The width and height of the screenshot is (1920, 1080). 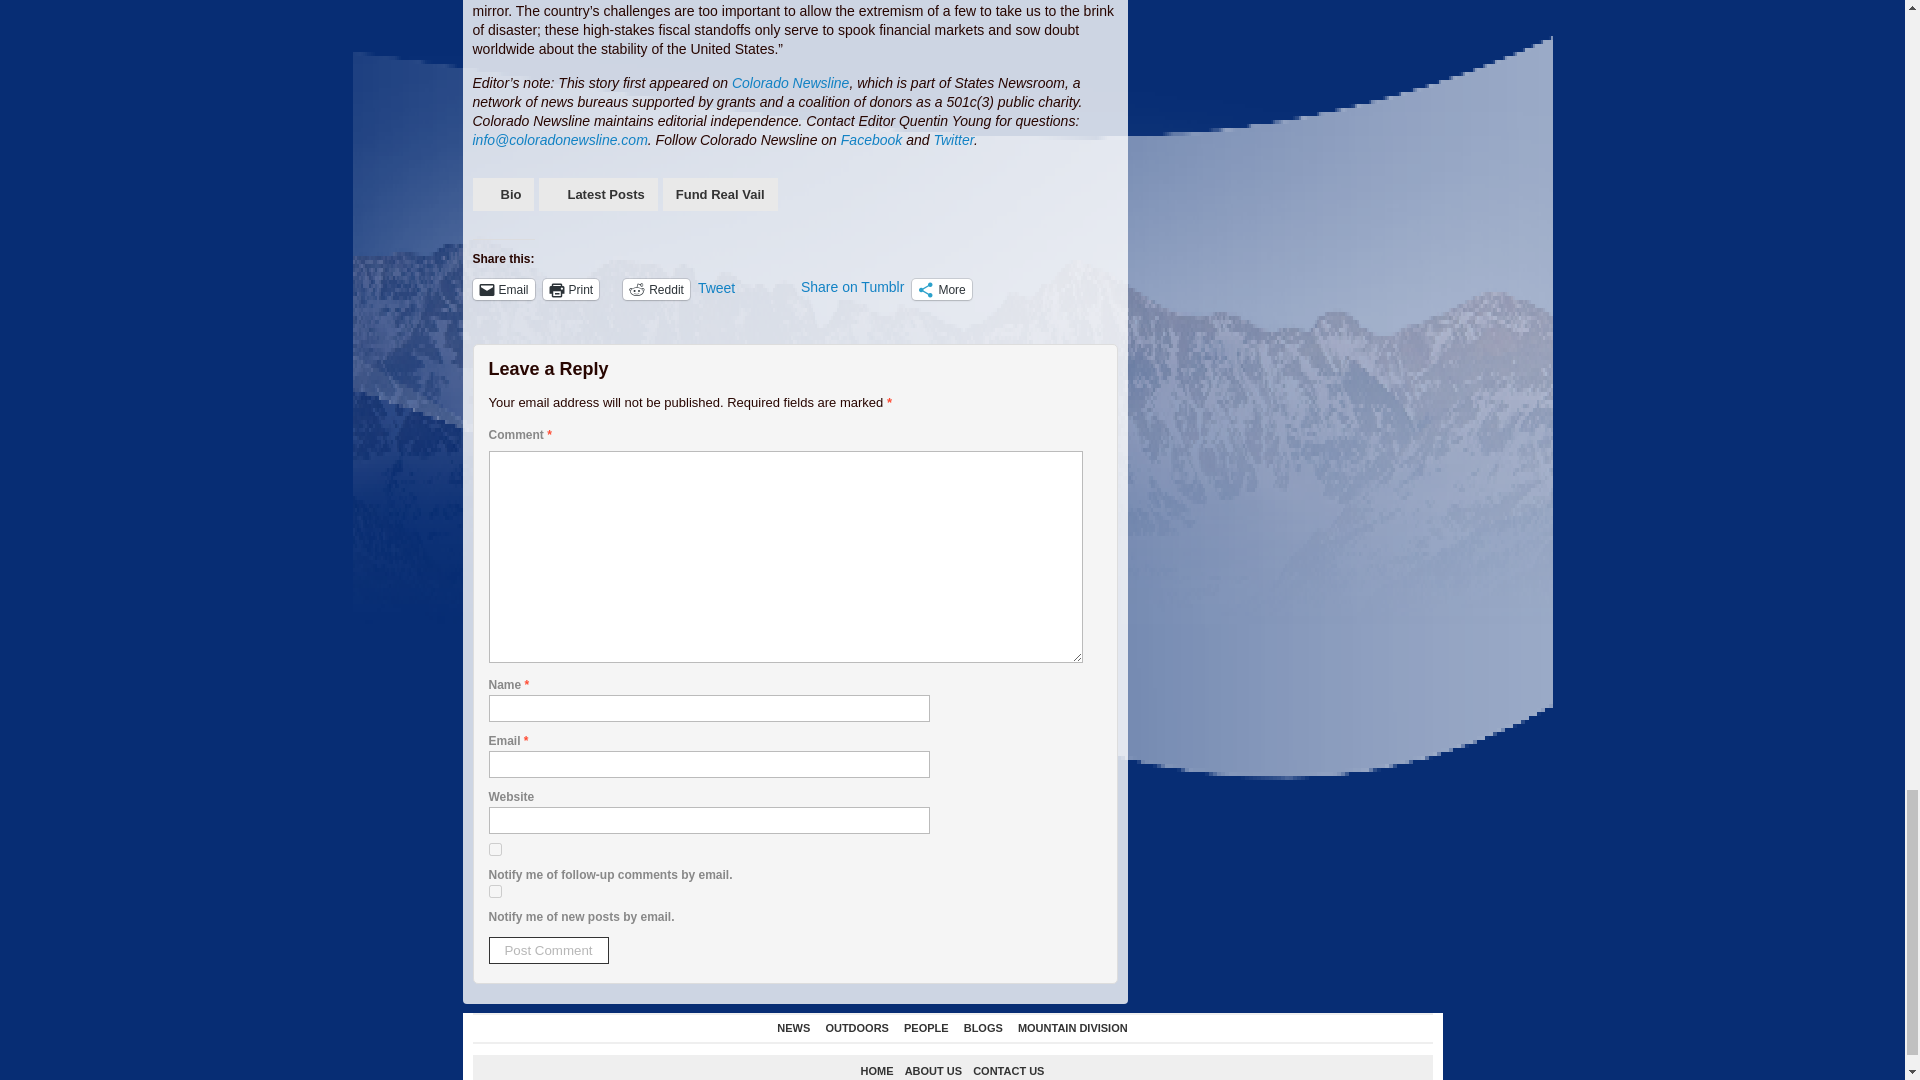 What do you see at coordinates (852, 288) in the screenshot?
I see `Share on Tumblr` at bounding box center [852, 288].